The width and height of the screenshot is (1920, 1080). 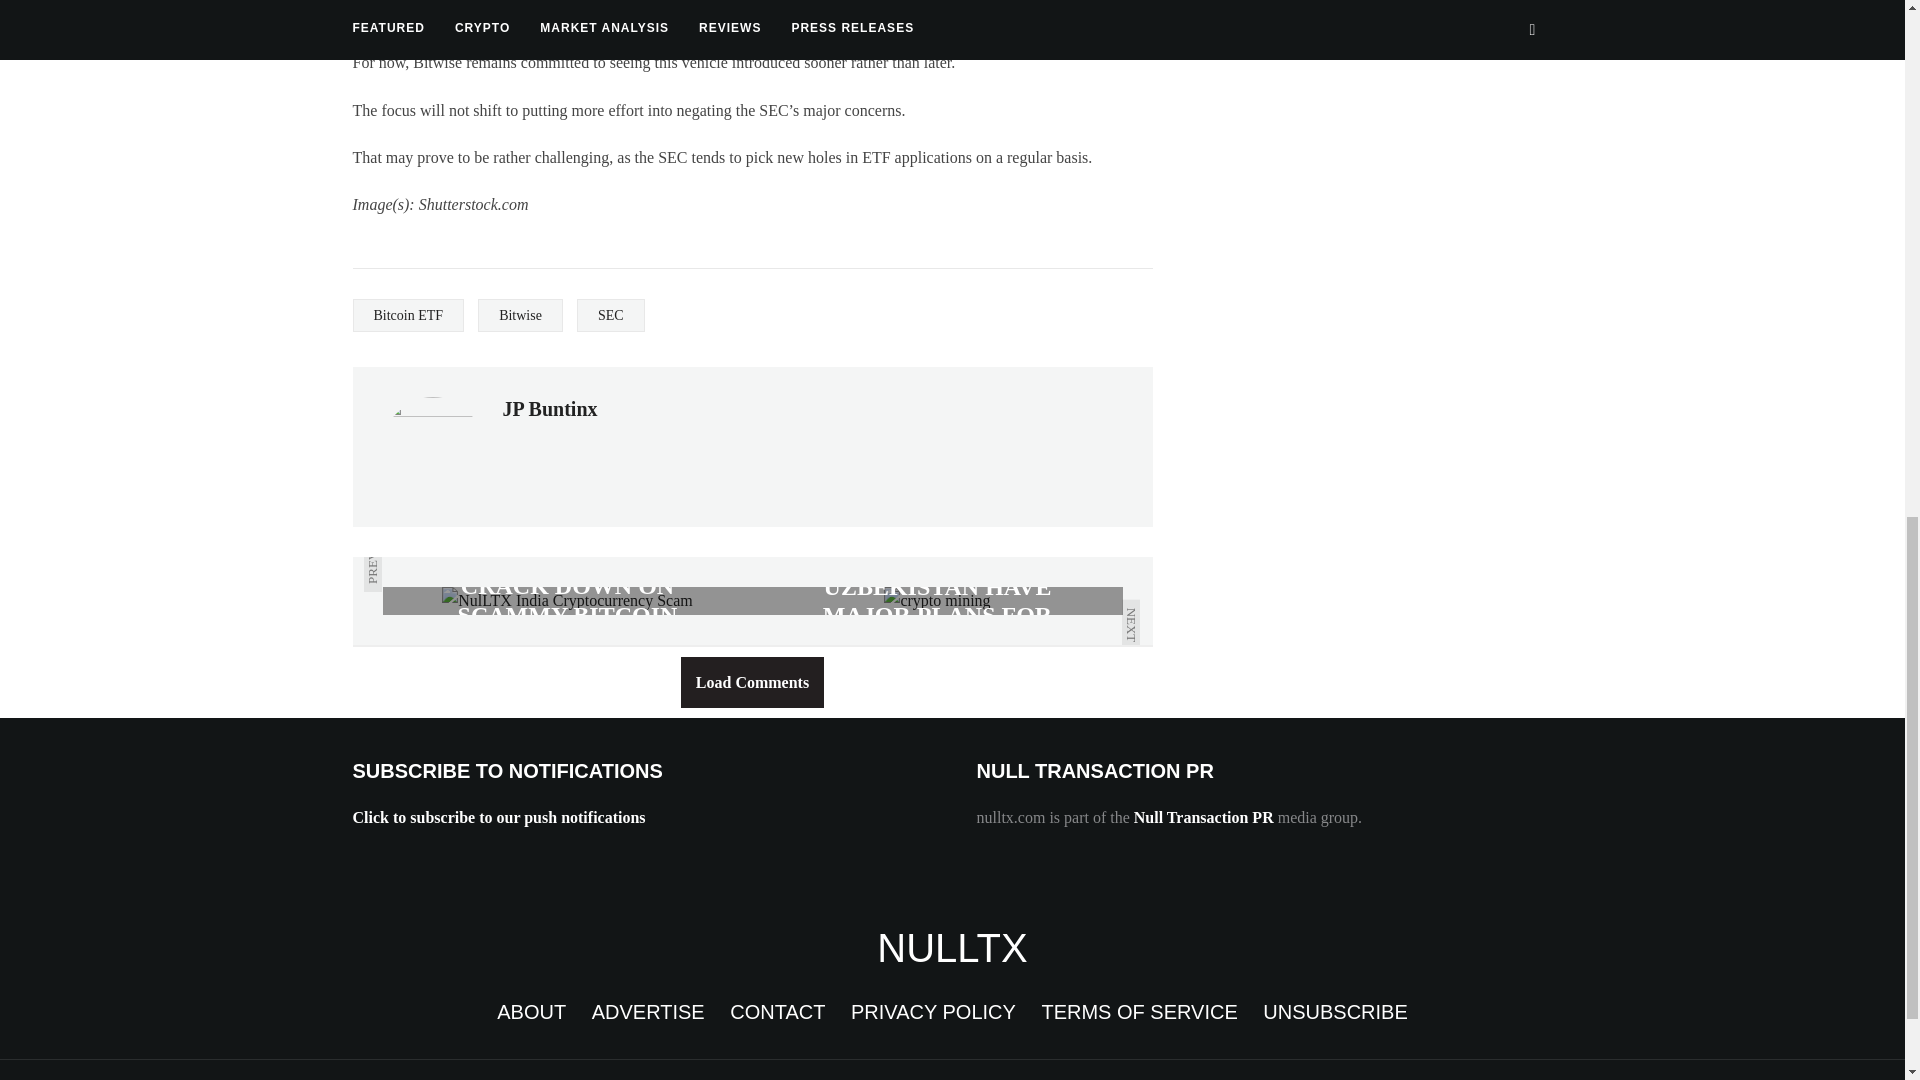 I want to click on Load Comments, so click(x=752, y=682).